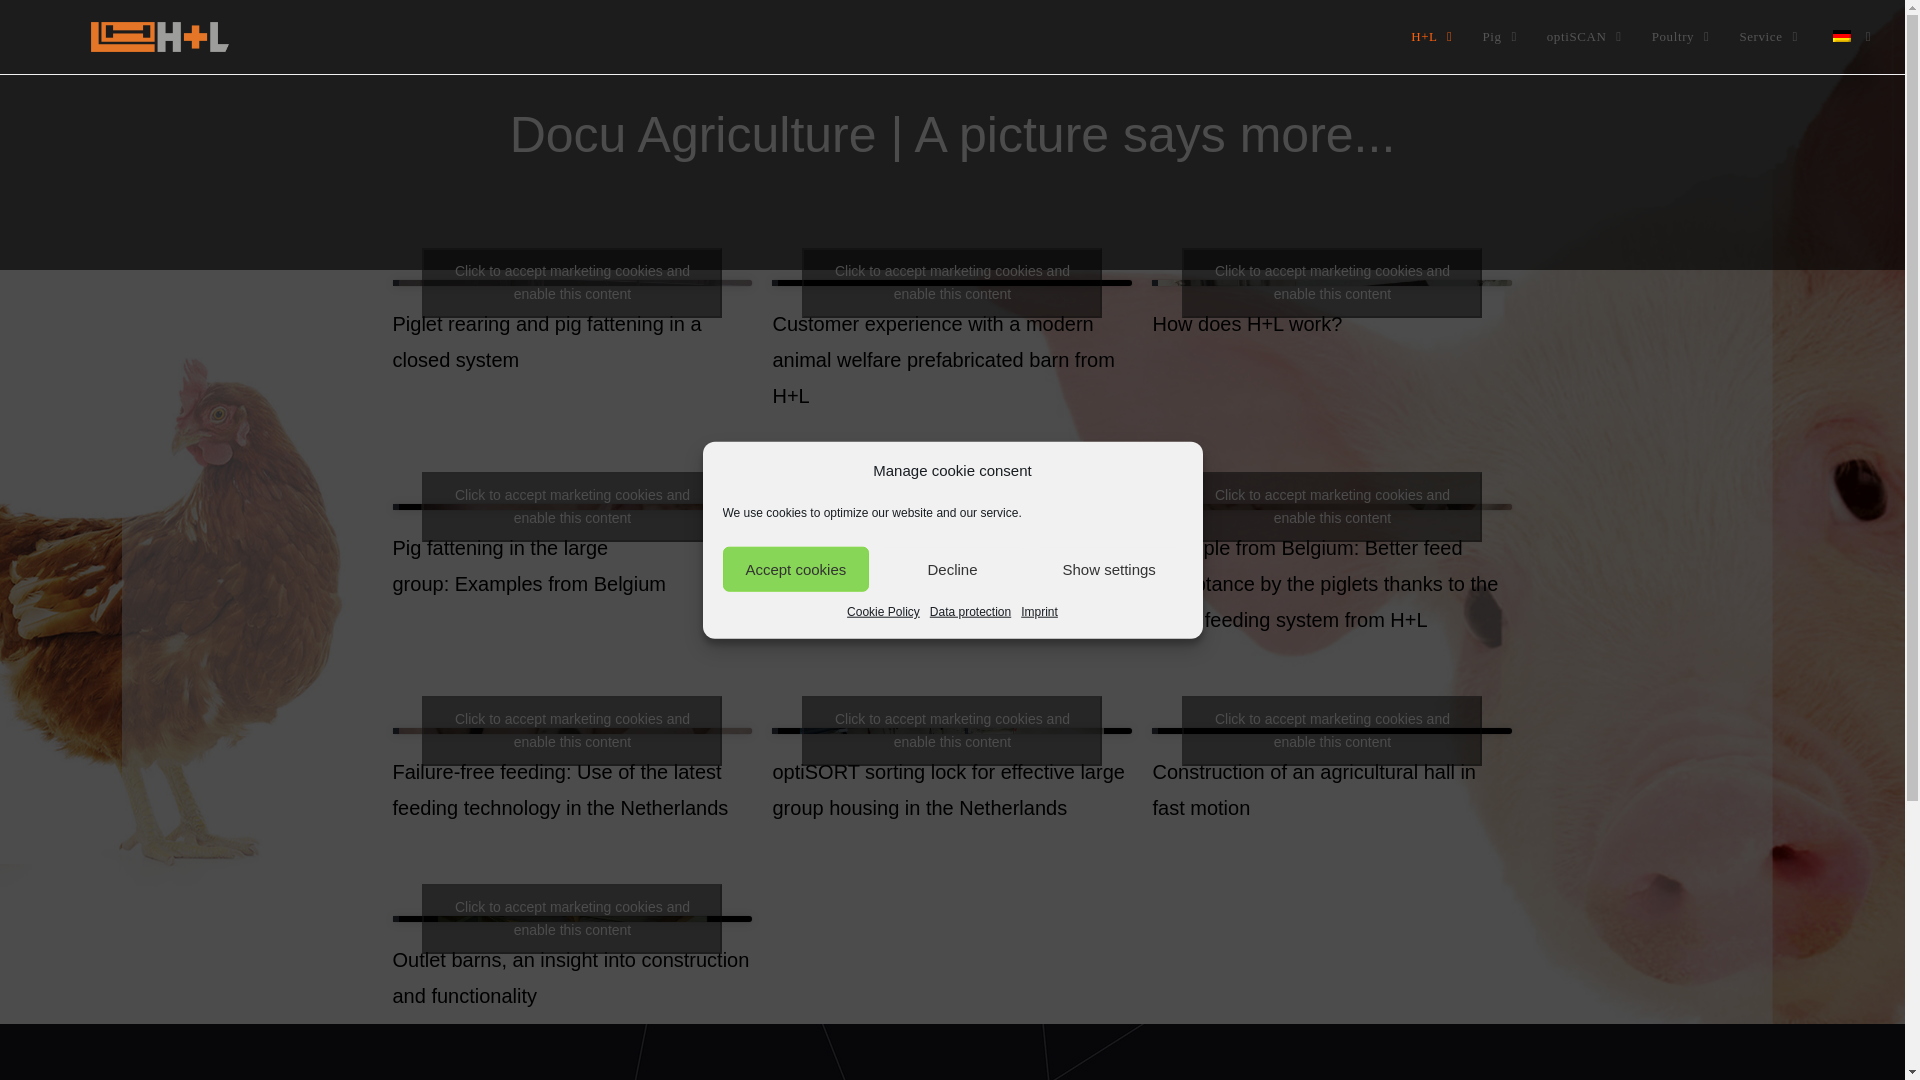 The image size is (1920, 1080). Describe the element at coordinates (970, 612) in the screenshot. I see `Data protection` at that location.